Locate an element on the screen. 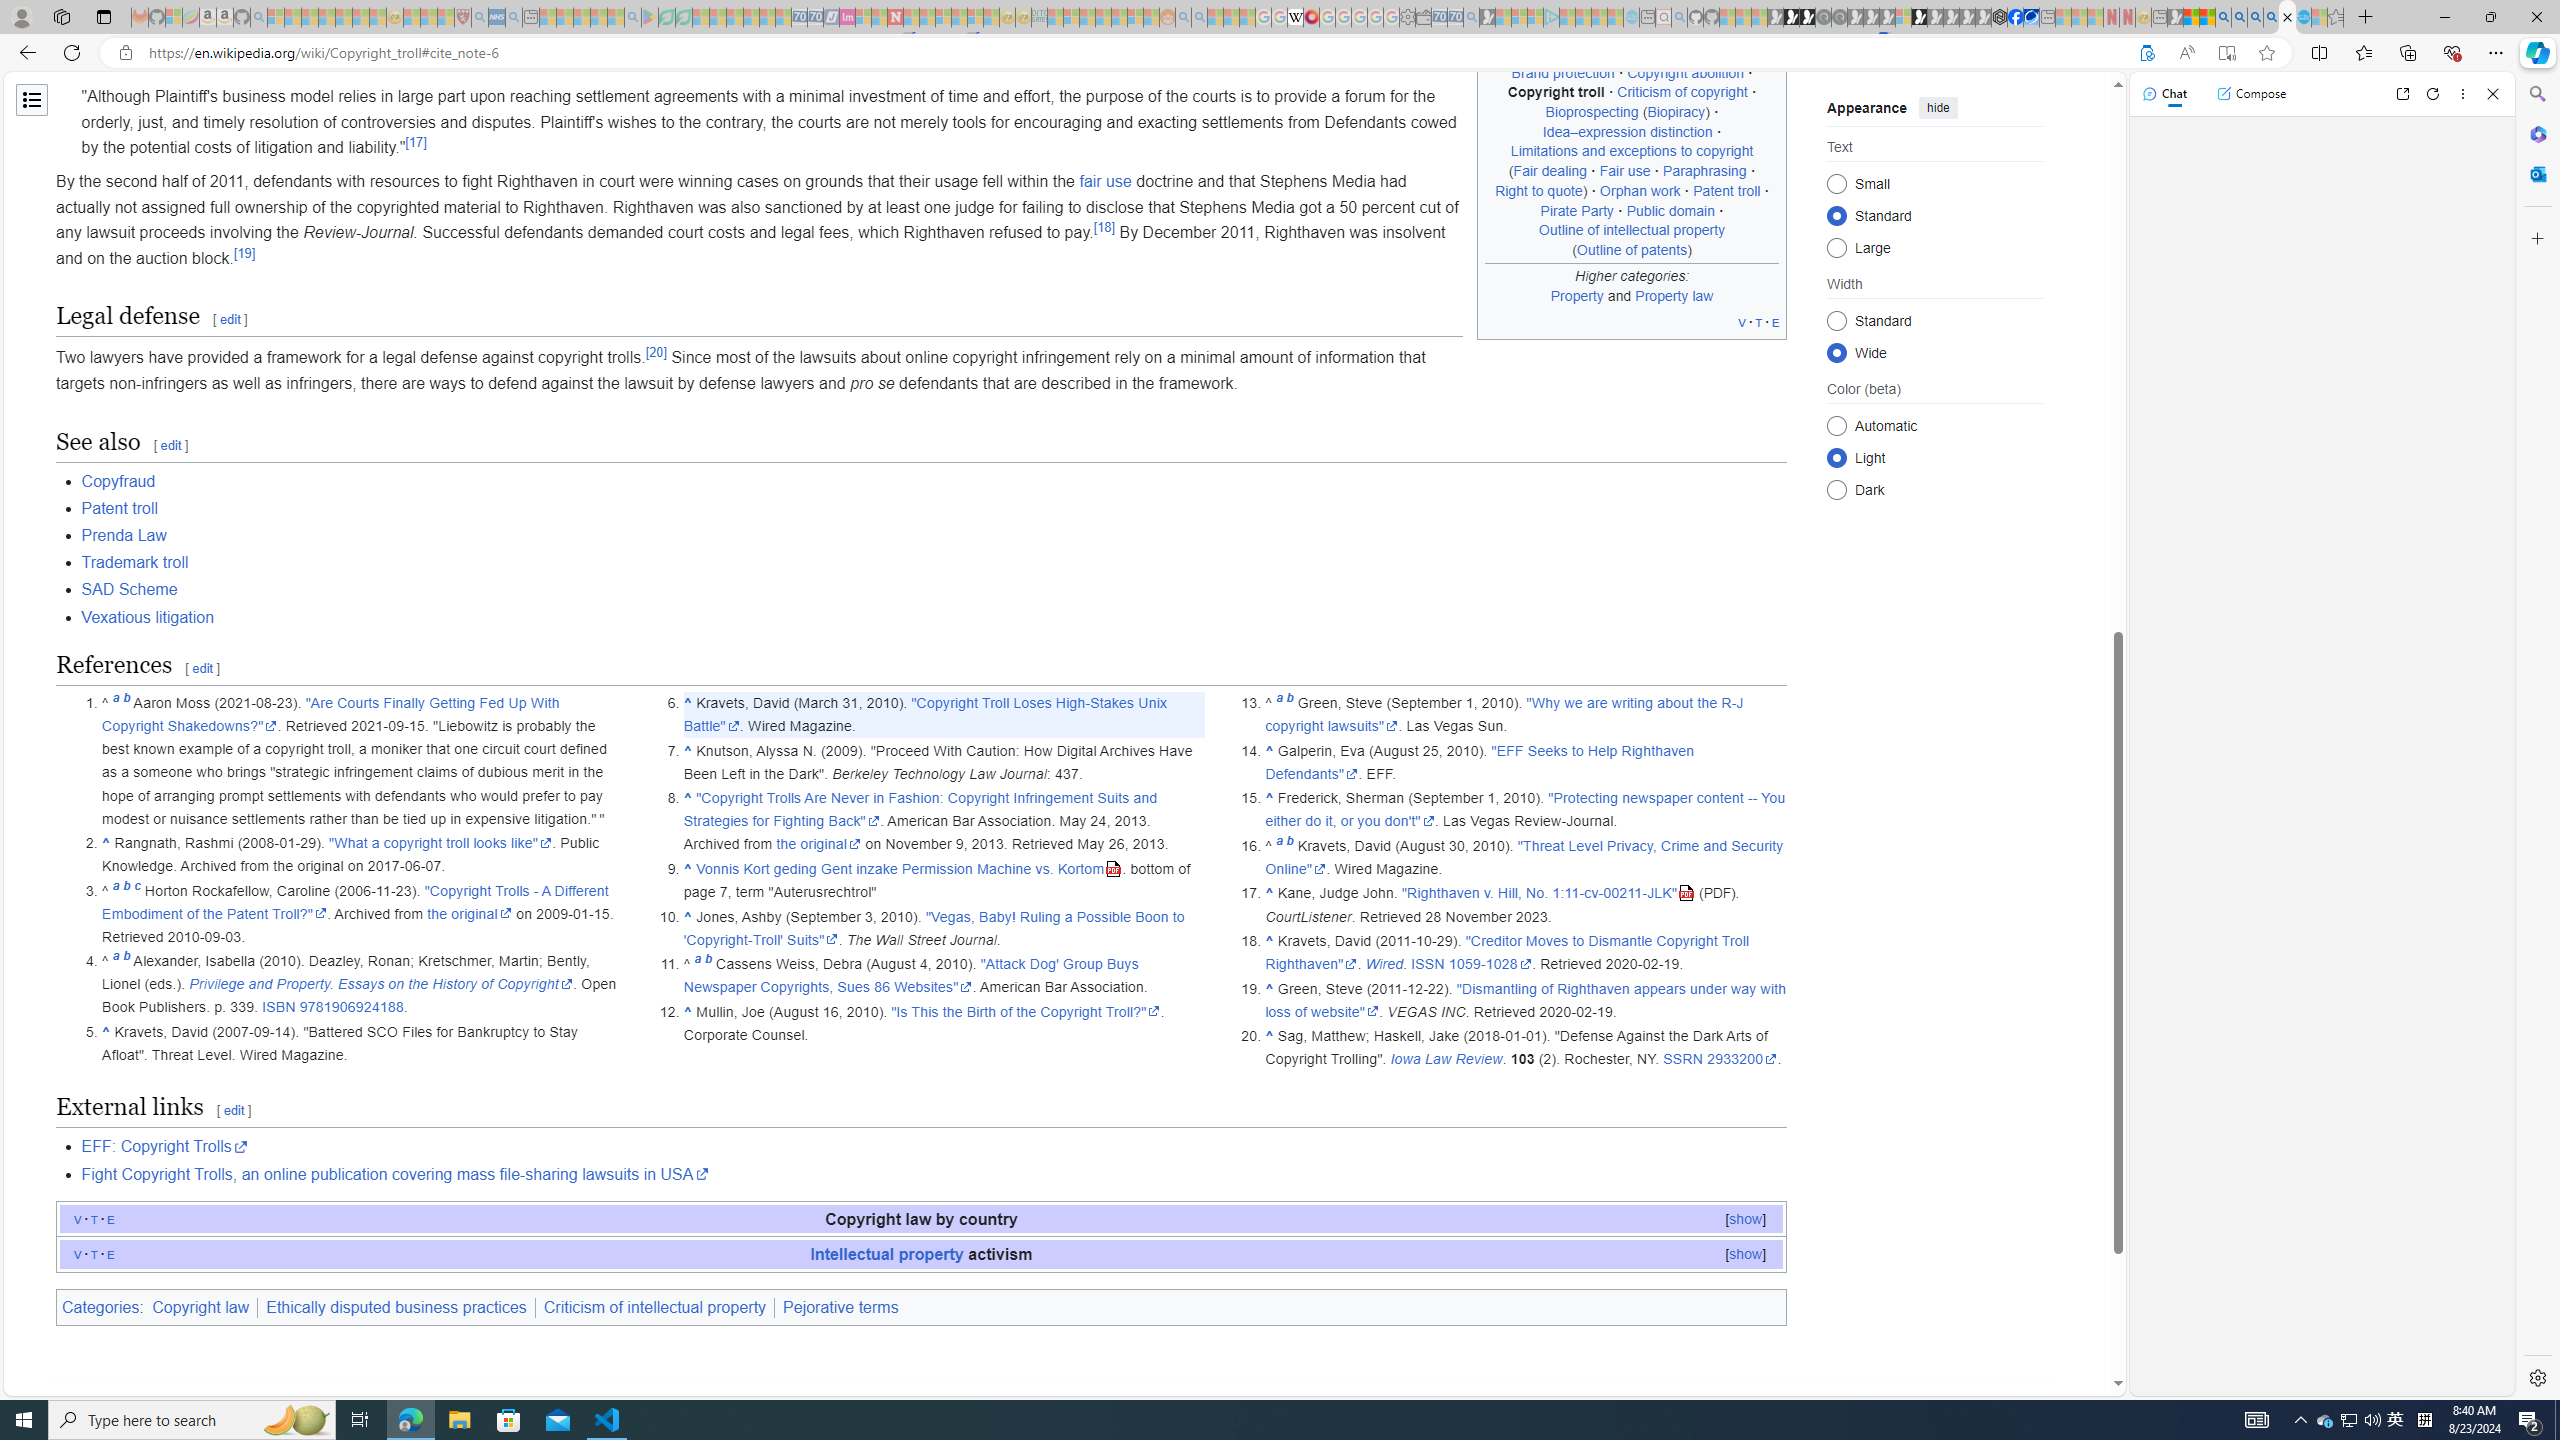 This screenshot has height=1440, width=2560. The Weather Channel - MSN - Sleeping is located at coordinates (309, 17).